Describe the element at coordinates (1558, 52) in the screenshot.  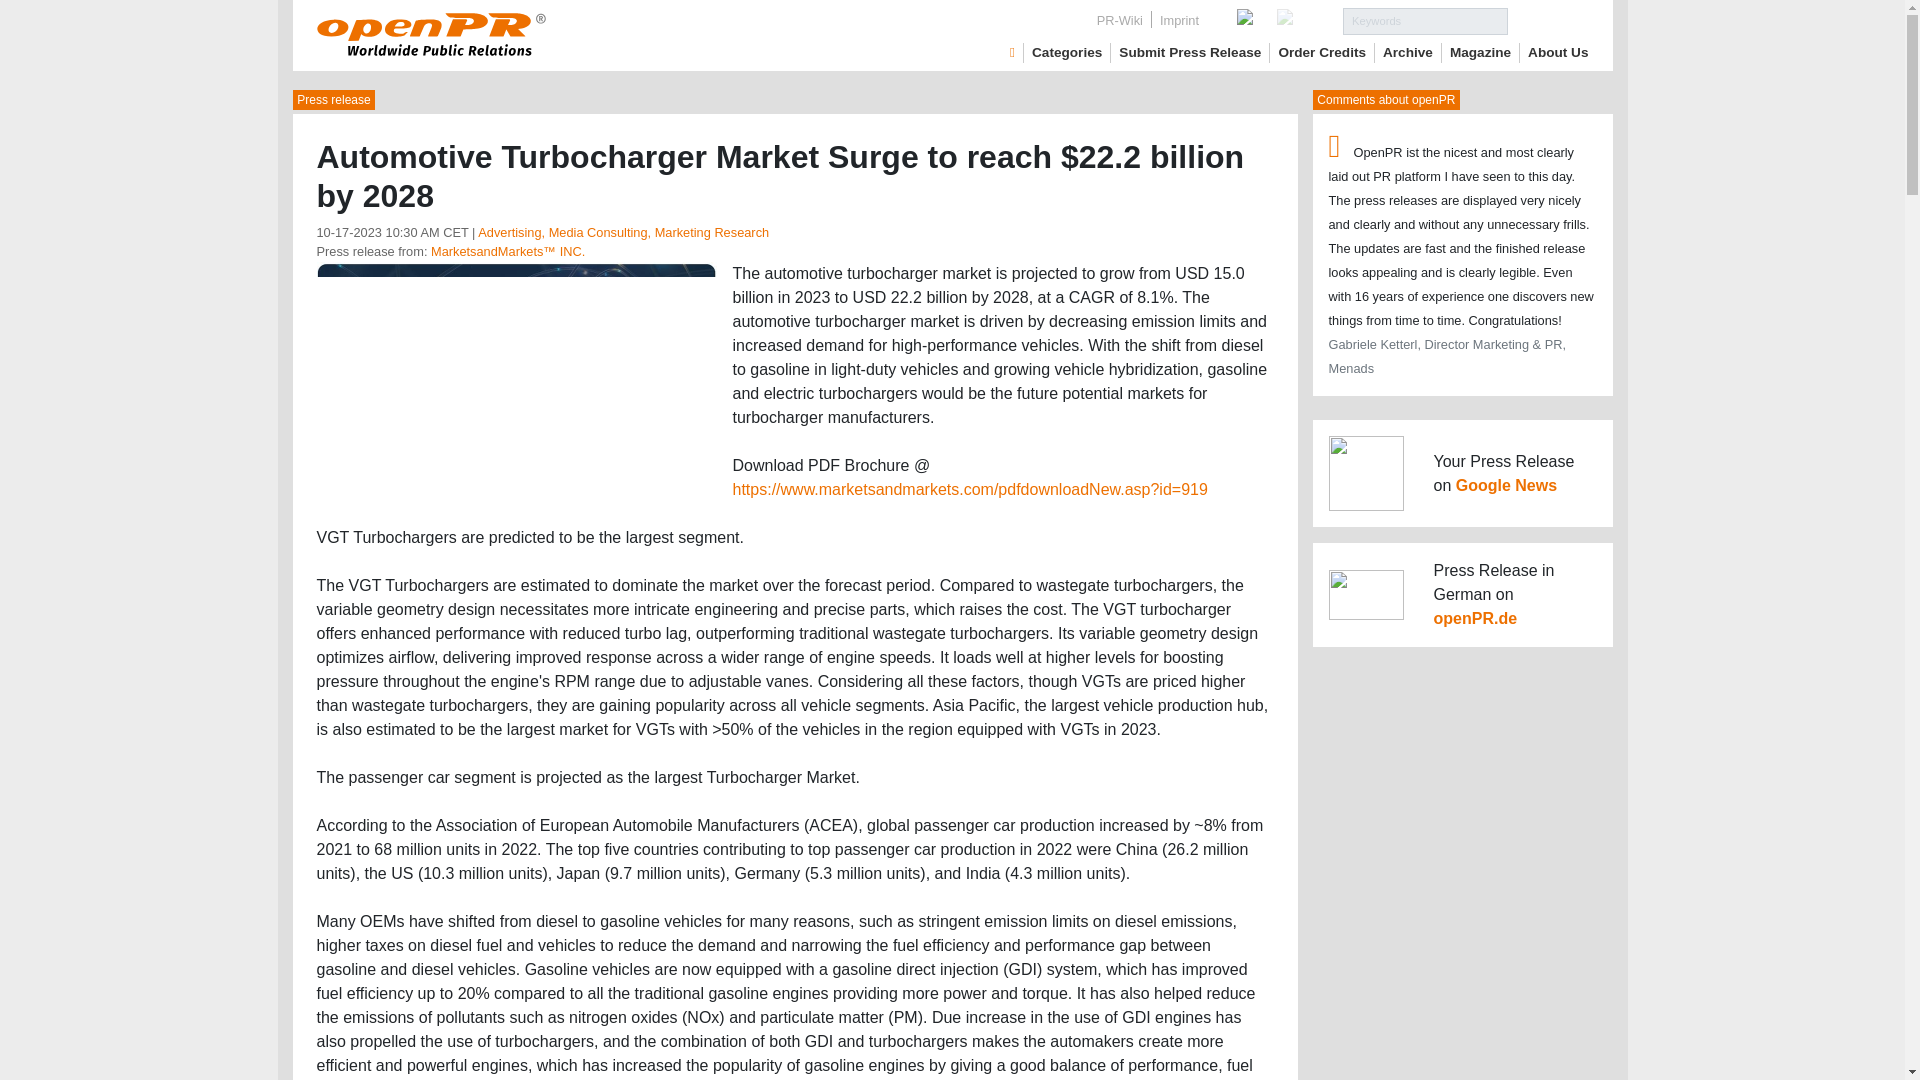
I see `About Us` at that location.